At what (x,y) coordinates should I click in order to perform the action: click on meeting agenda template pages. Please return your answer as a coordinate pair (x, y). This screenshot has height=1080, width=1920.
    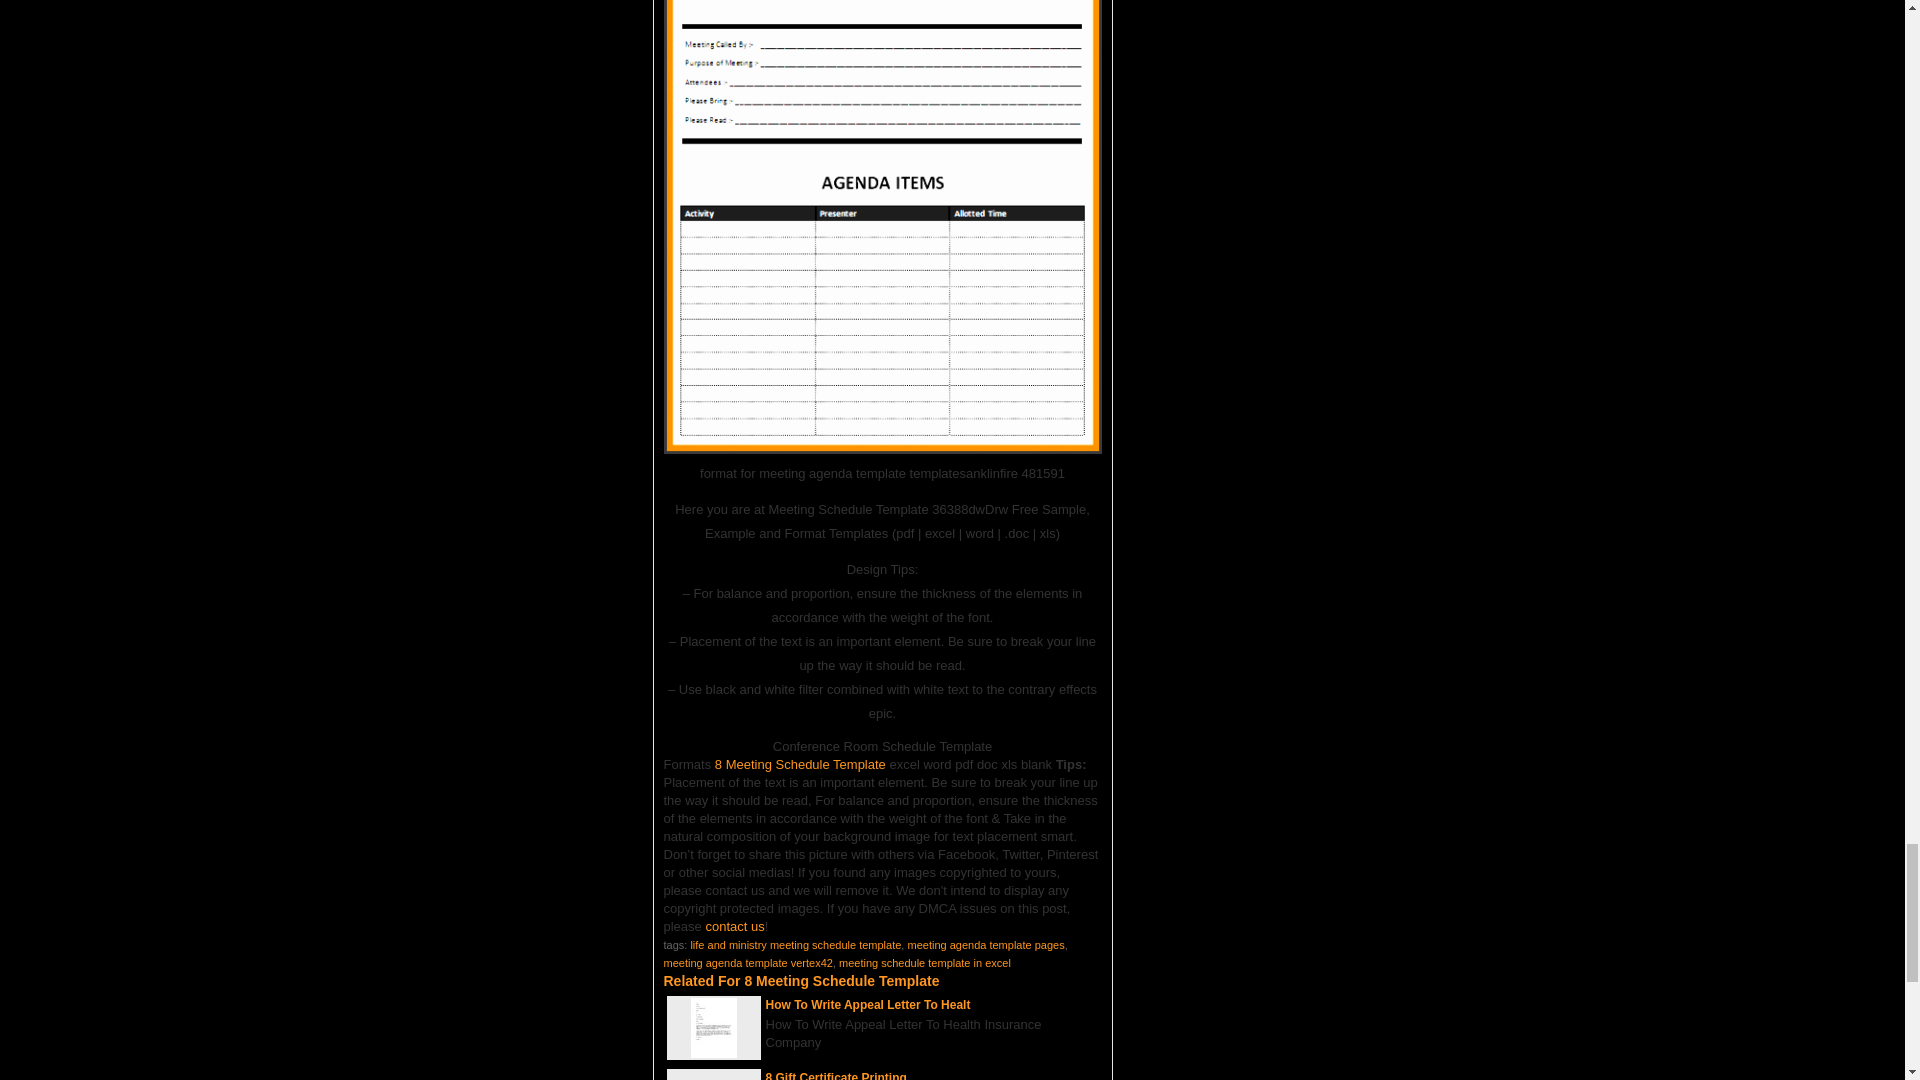
    Looking at the image, I should click on (984, 944).